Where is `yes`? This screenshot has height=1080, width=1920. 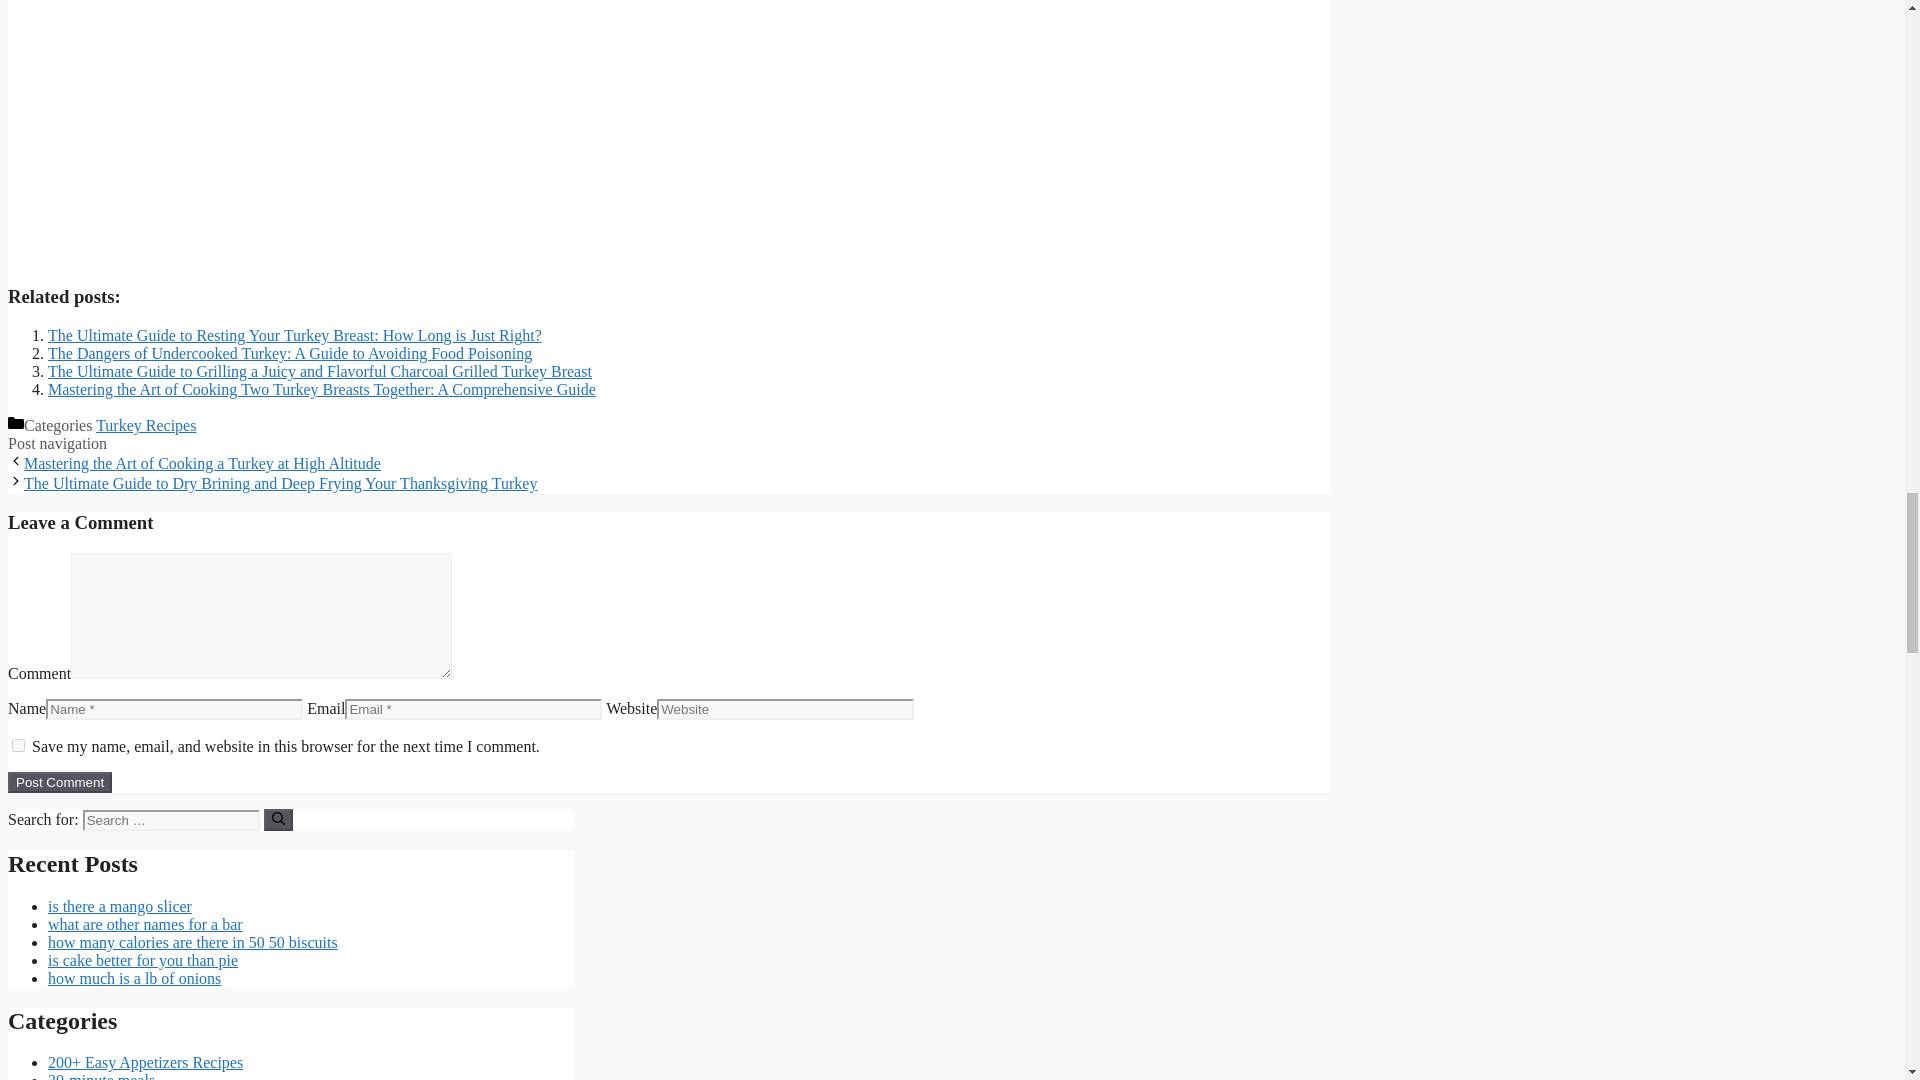 yes is located at coordinates (18, 744).